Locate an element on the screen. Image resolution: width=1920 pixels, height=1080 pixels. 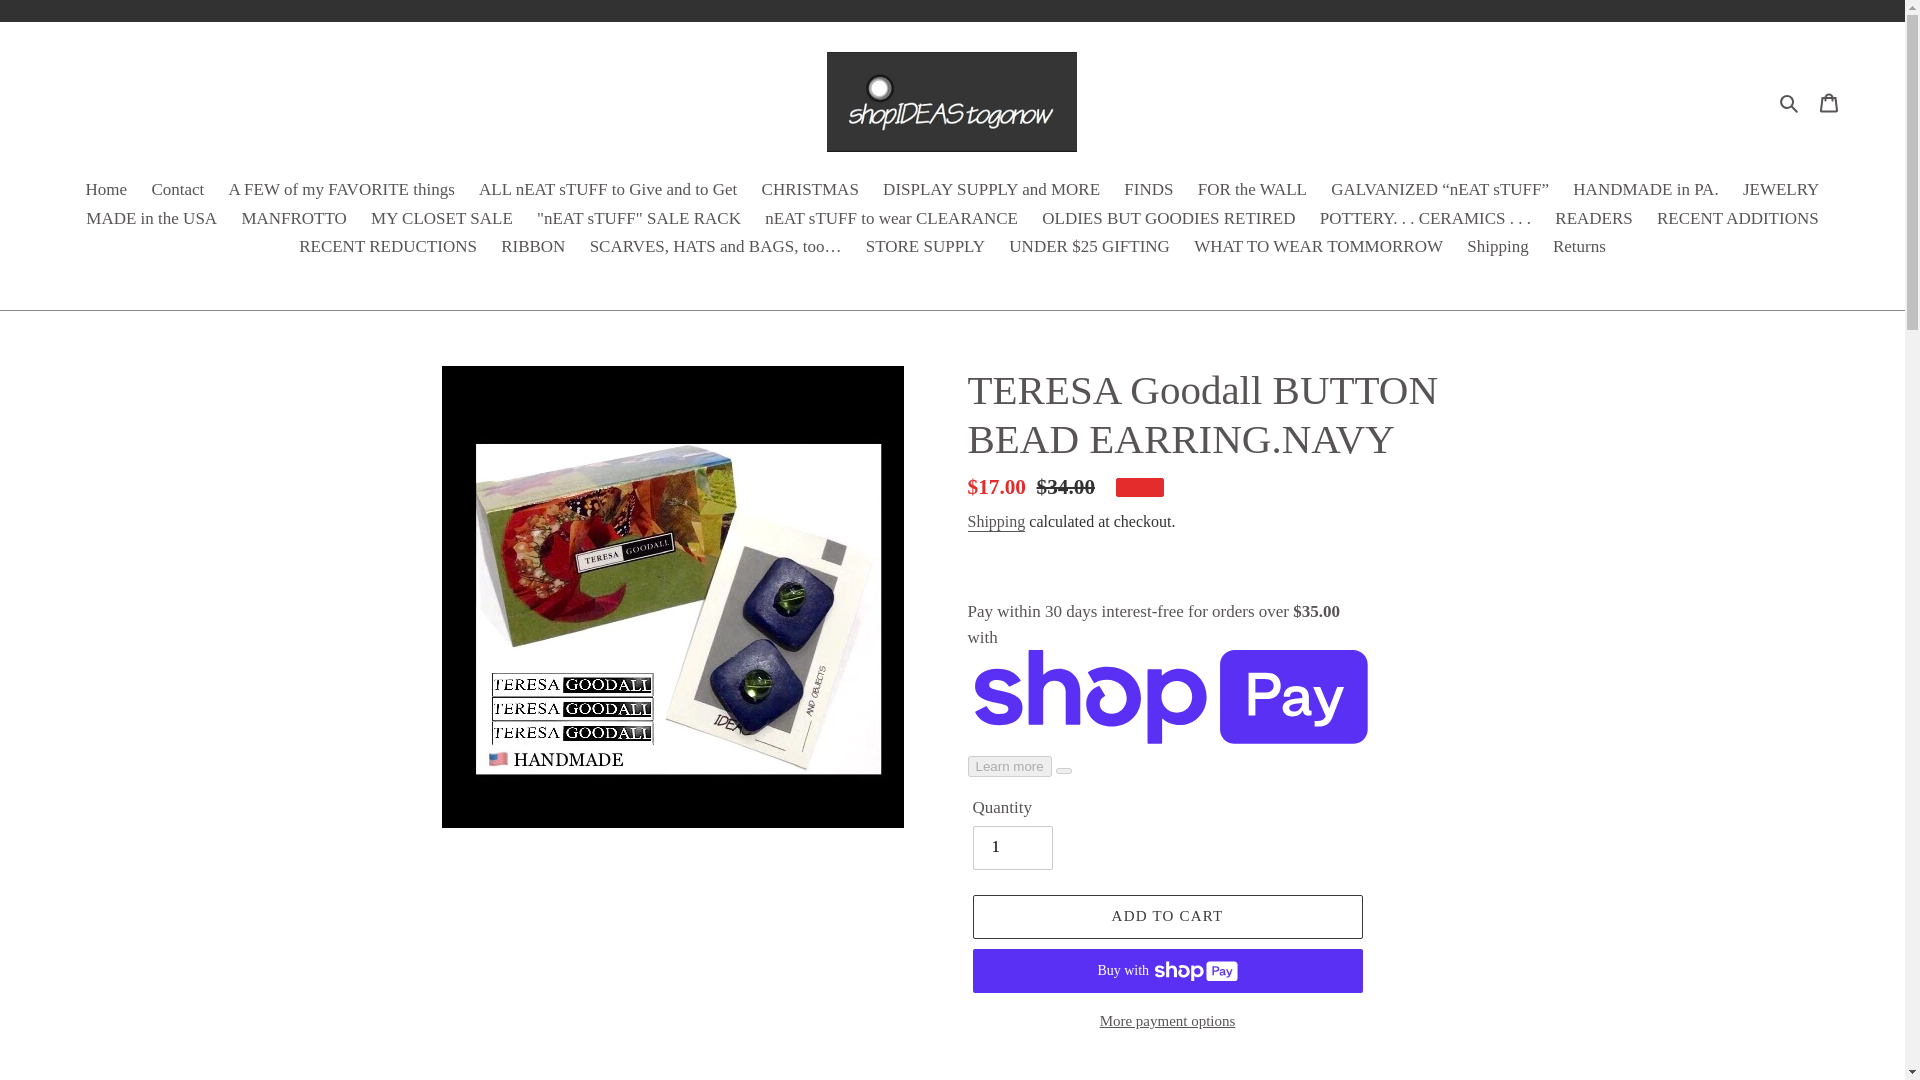
1 is located at coordinates (1012, 848).